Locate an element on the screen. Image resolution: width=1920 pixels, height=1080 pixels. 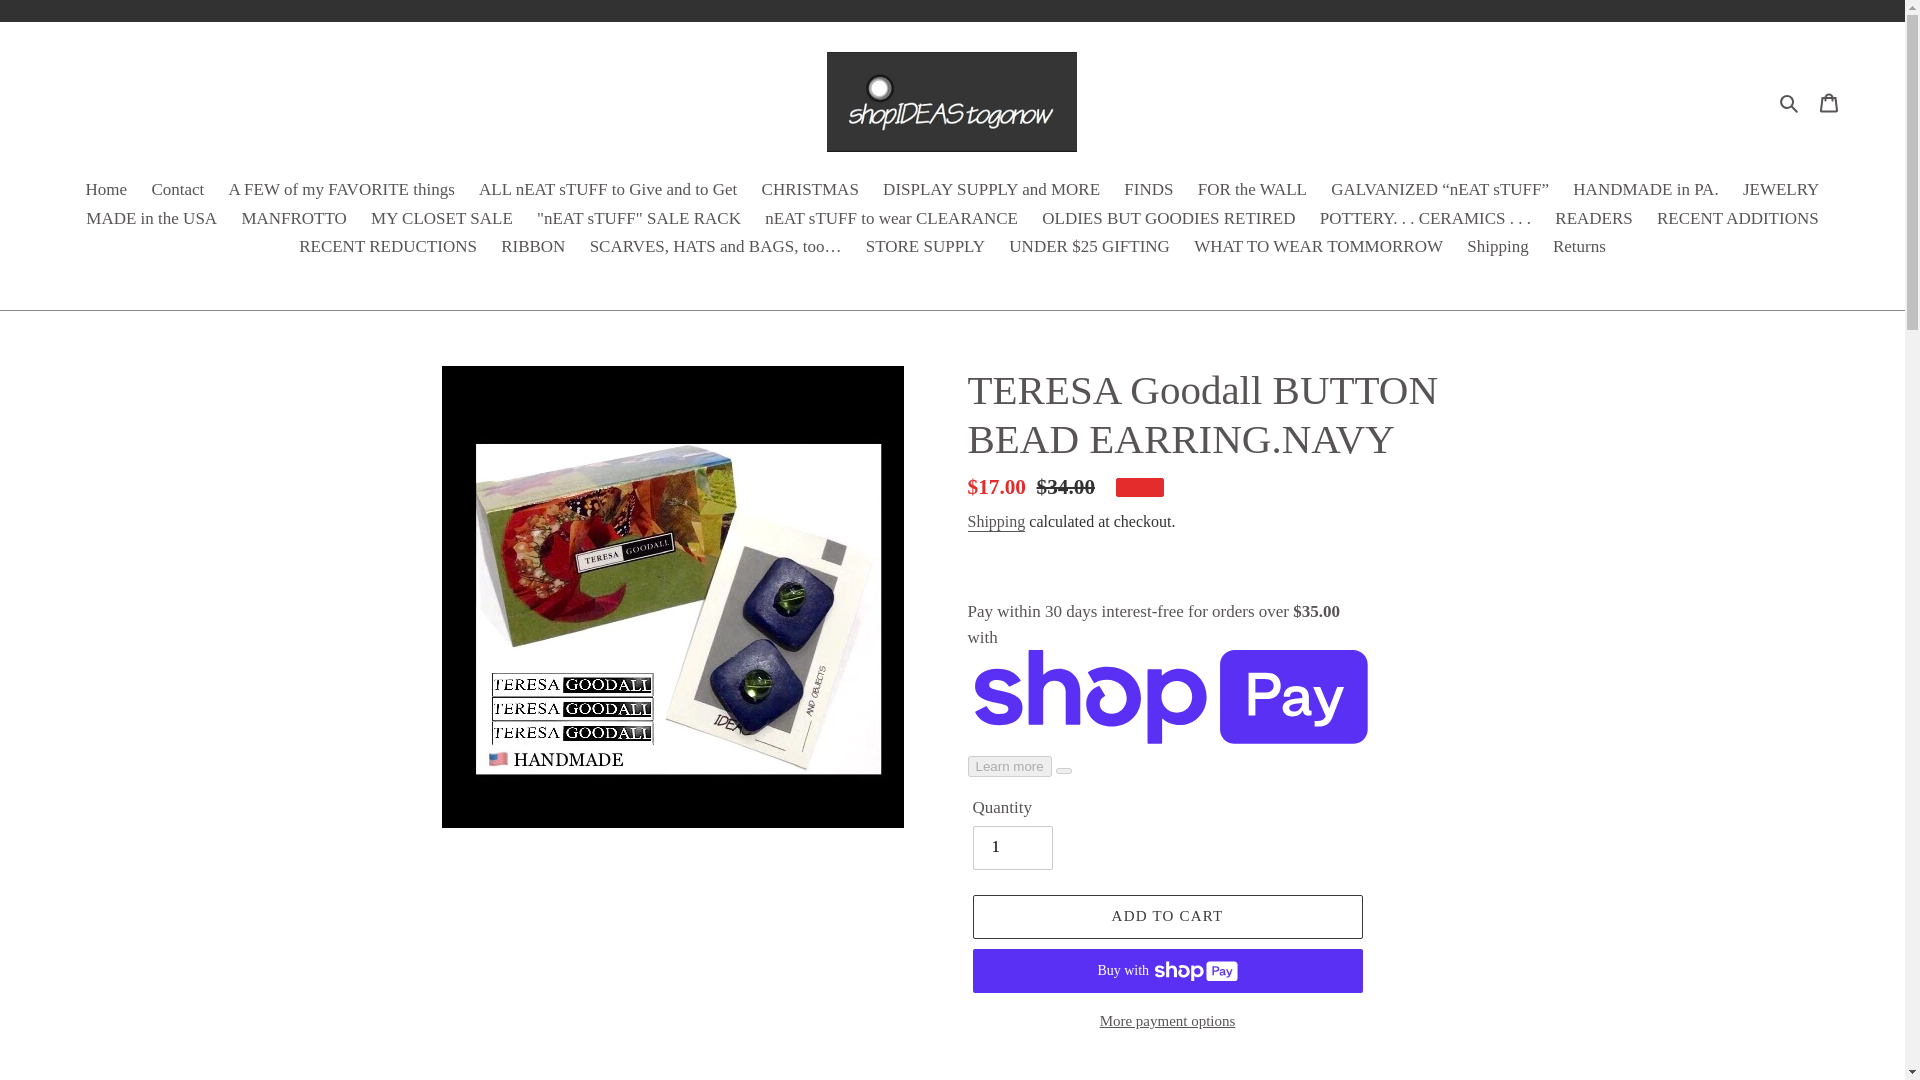
1 is located at coordinates (1012, 848).